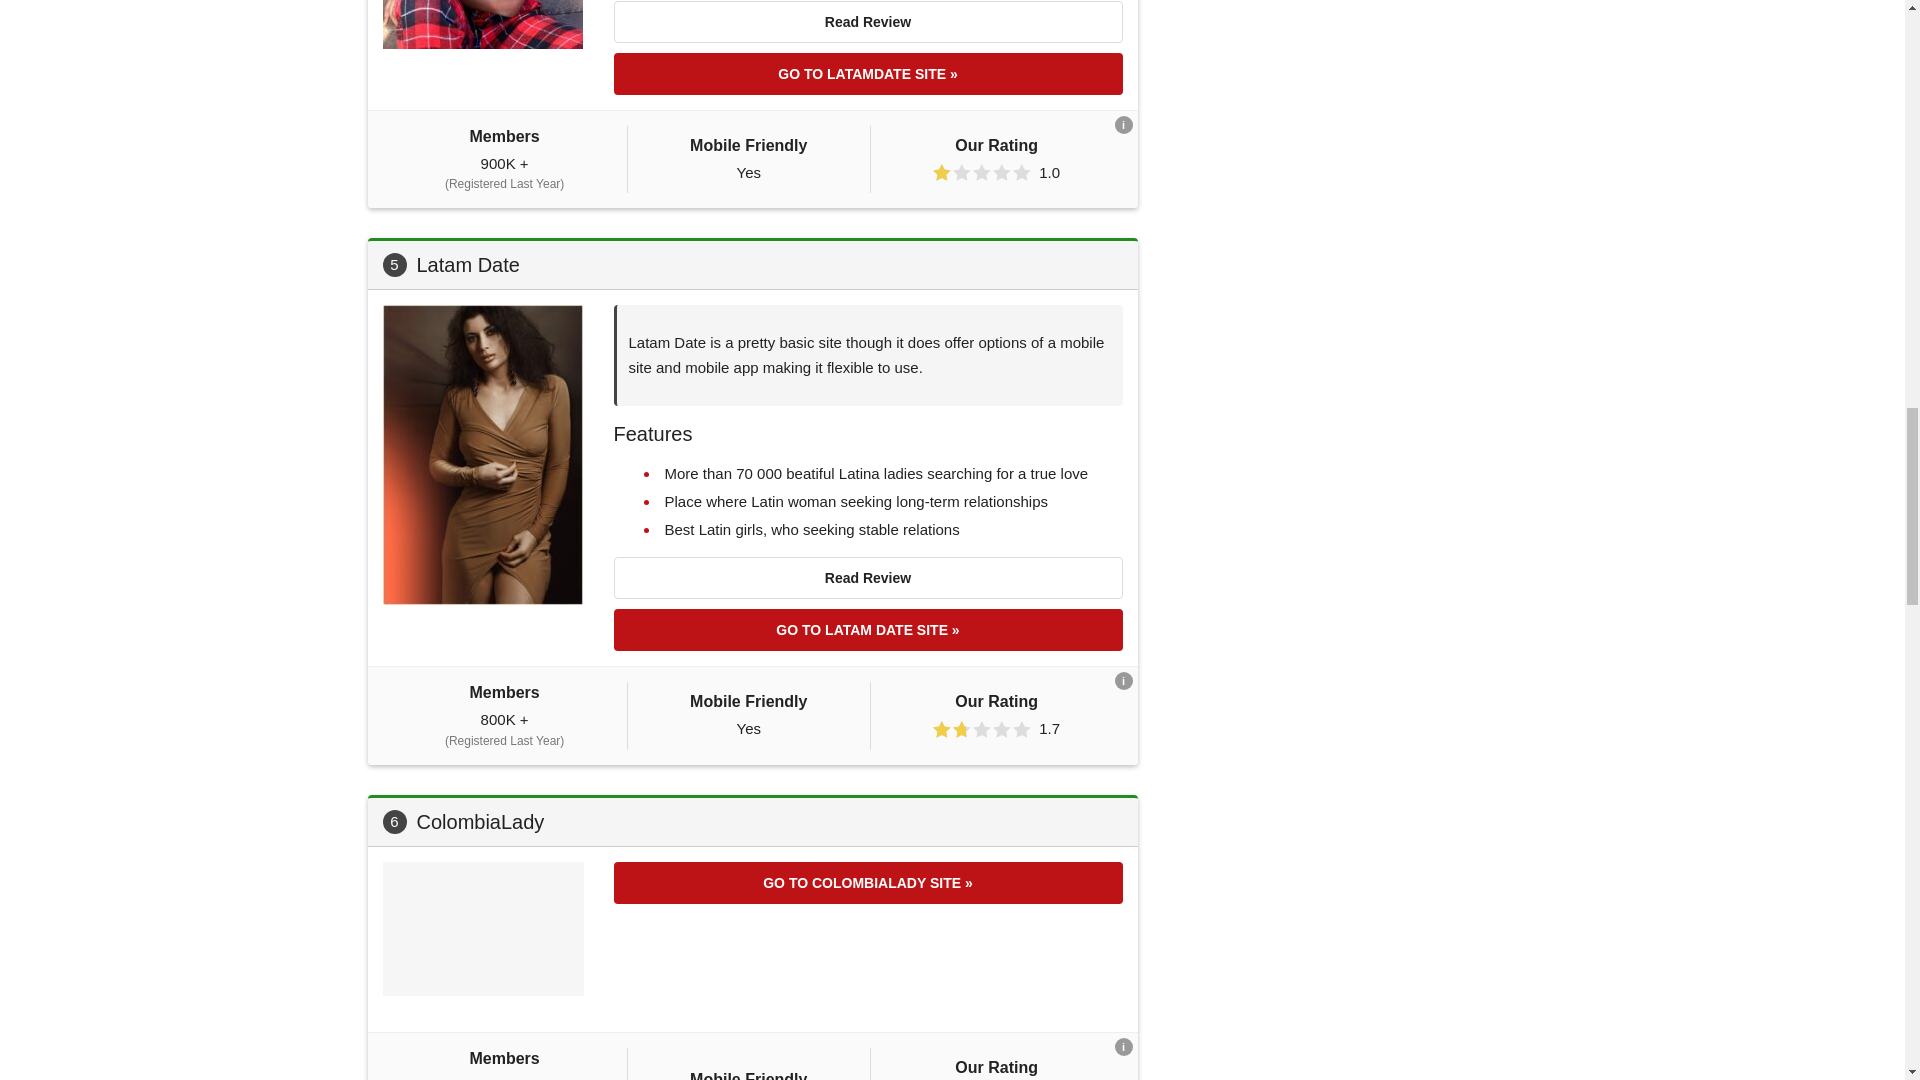 Image resolution: width=1920 pixels, height=1080 pixels. I want to click on Read Review, so click(868, 578).